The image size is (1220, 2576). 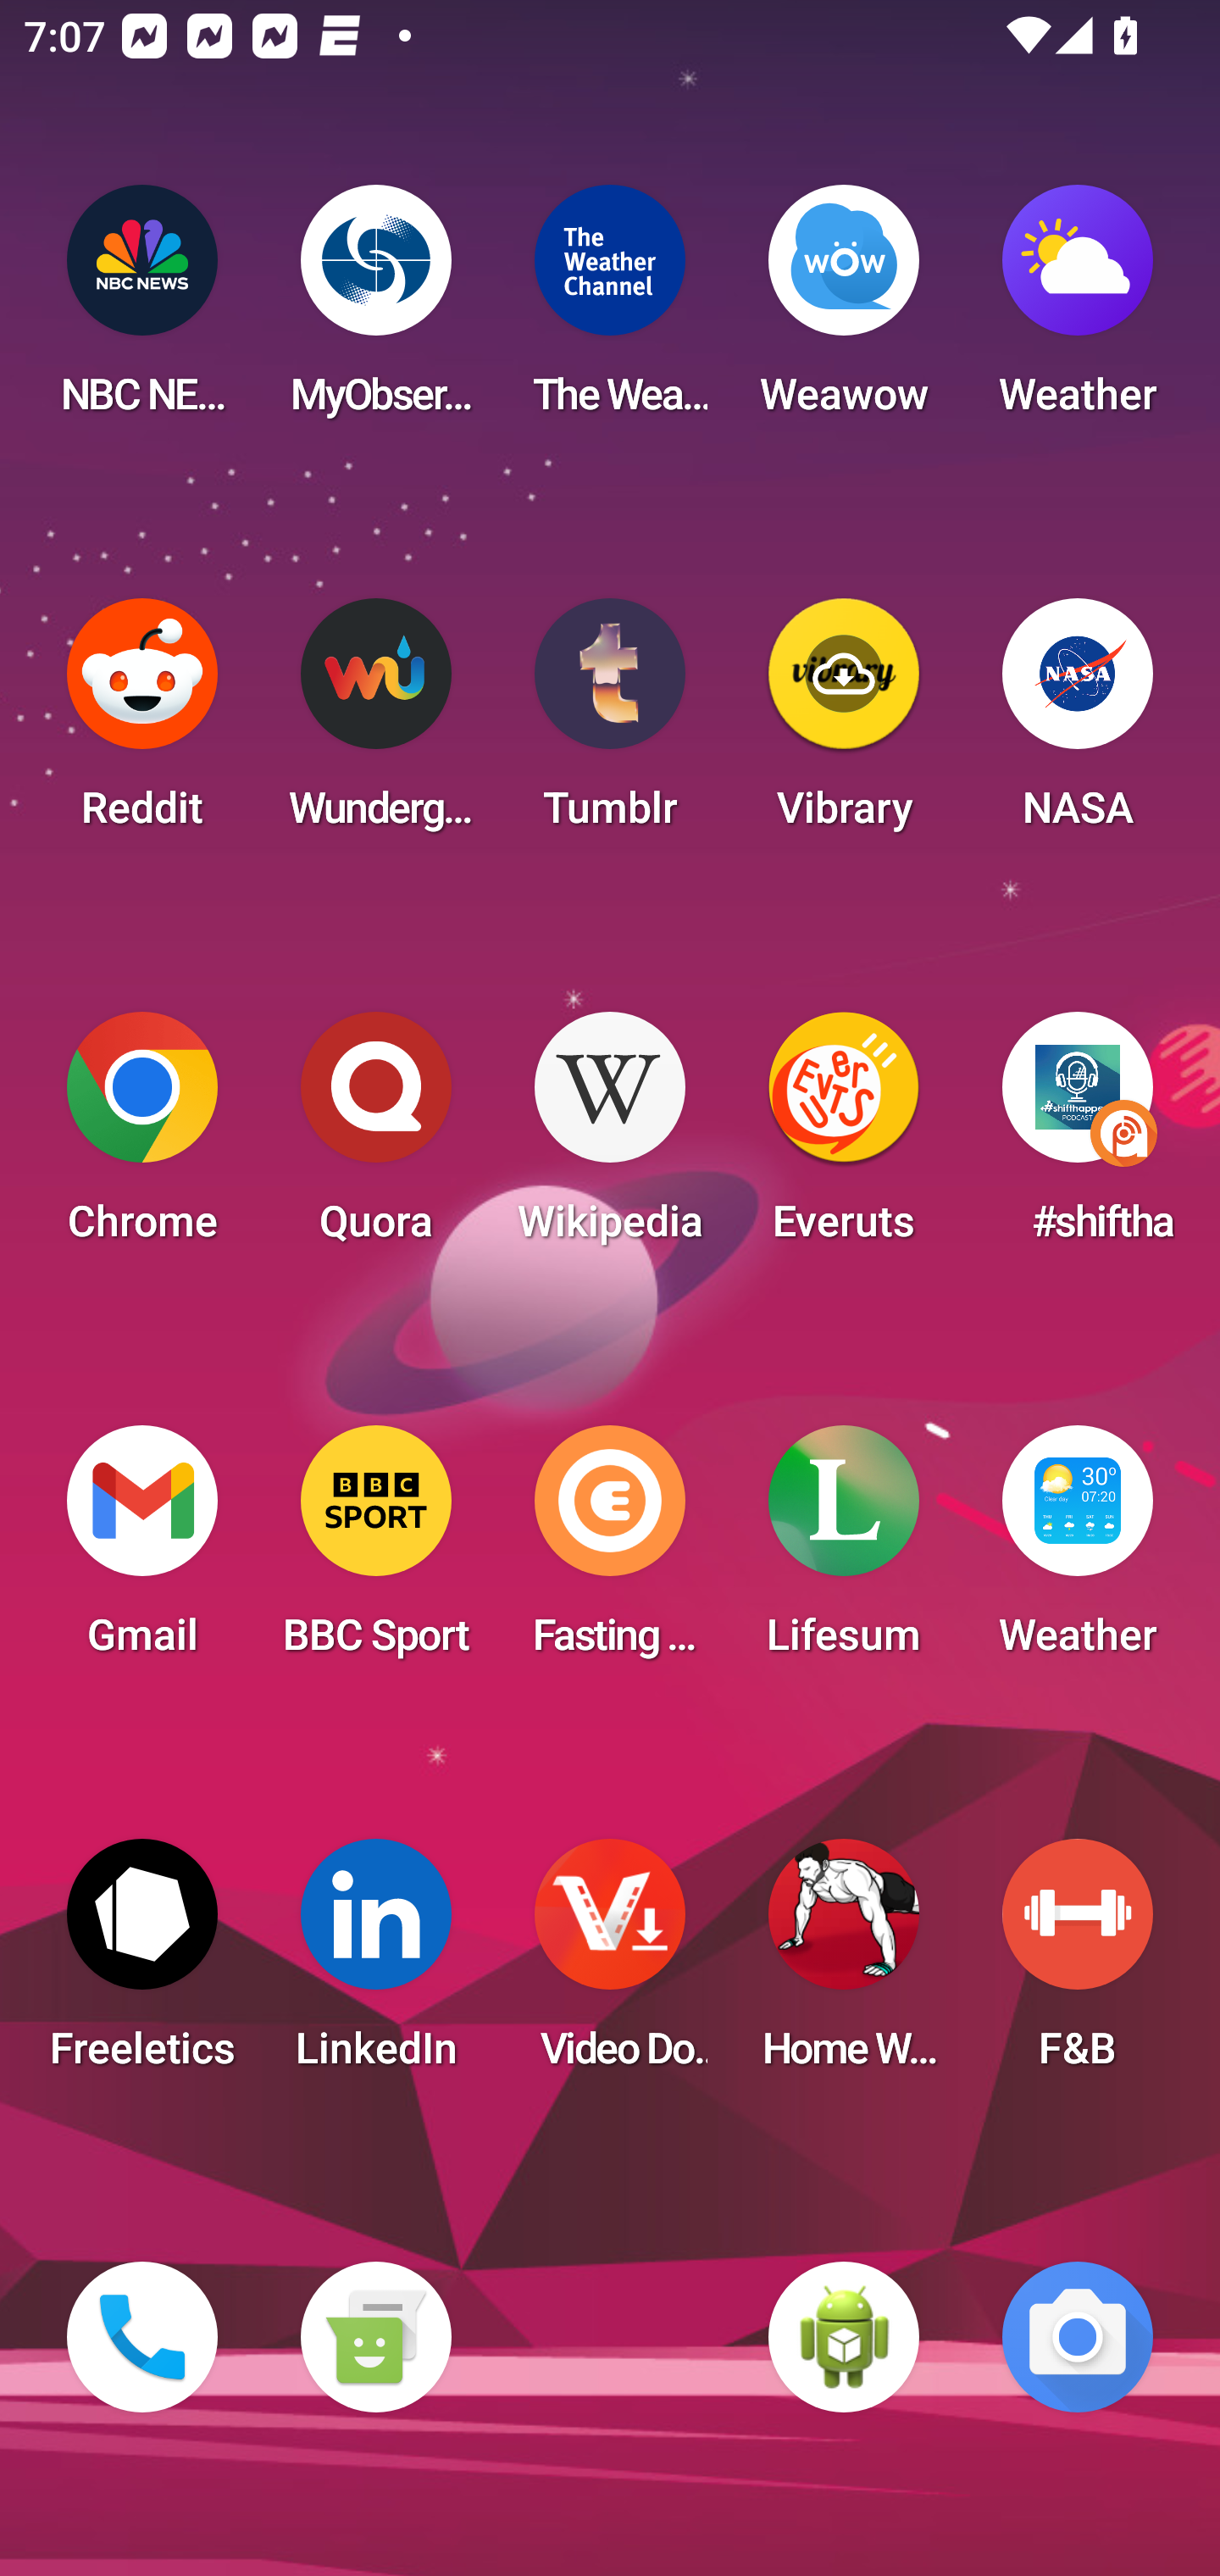 What do you see at coordinates (375, 2337) in the screenshot?
I see `Messaging` at bounding box center [375, 2337].